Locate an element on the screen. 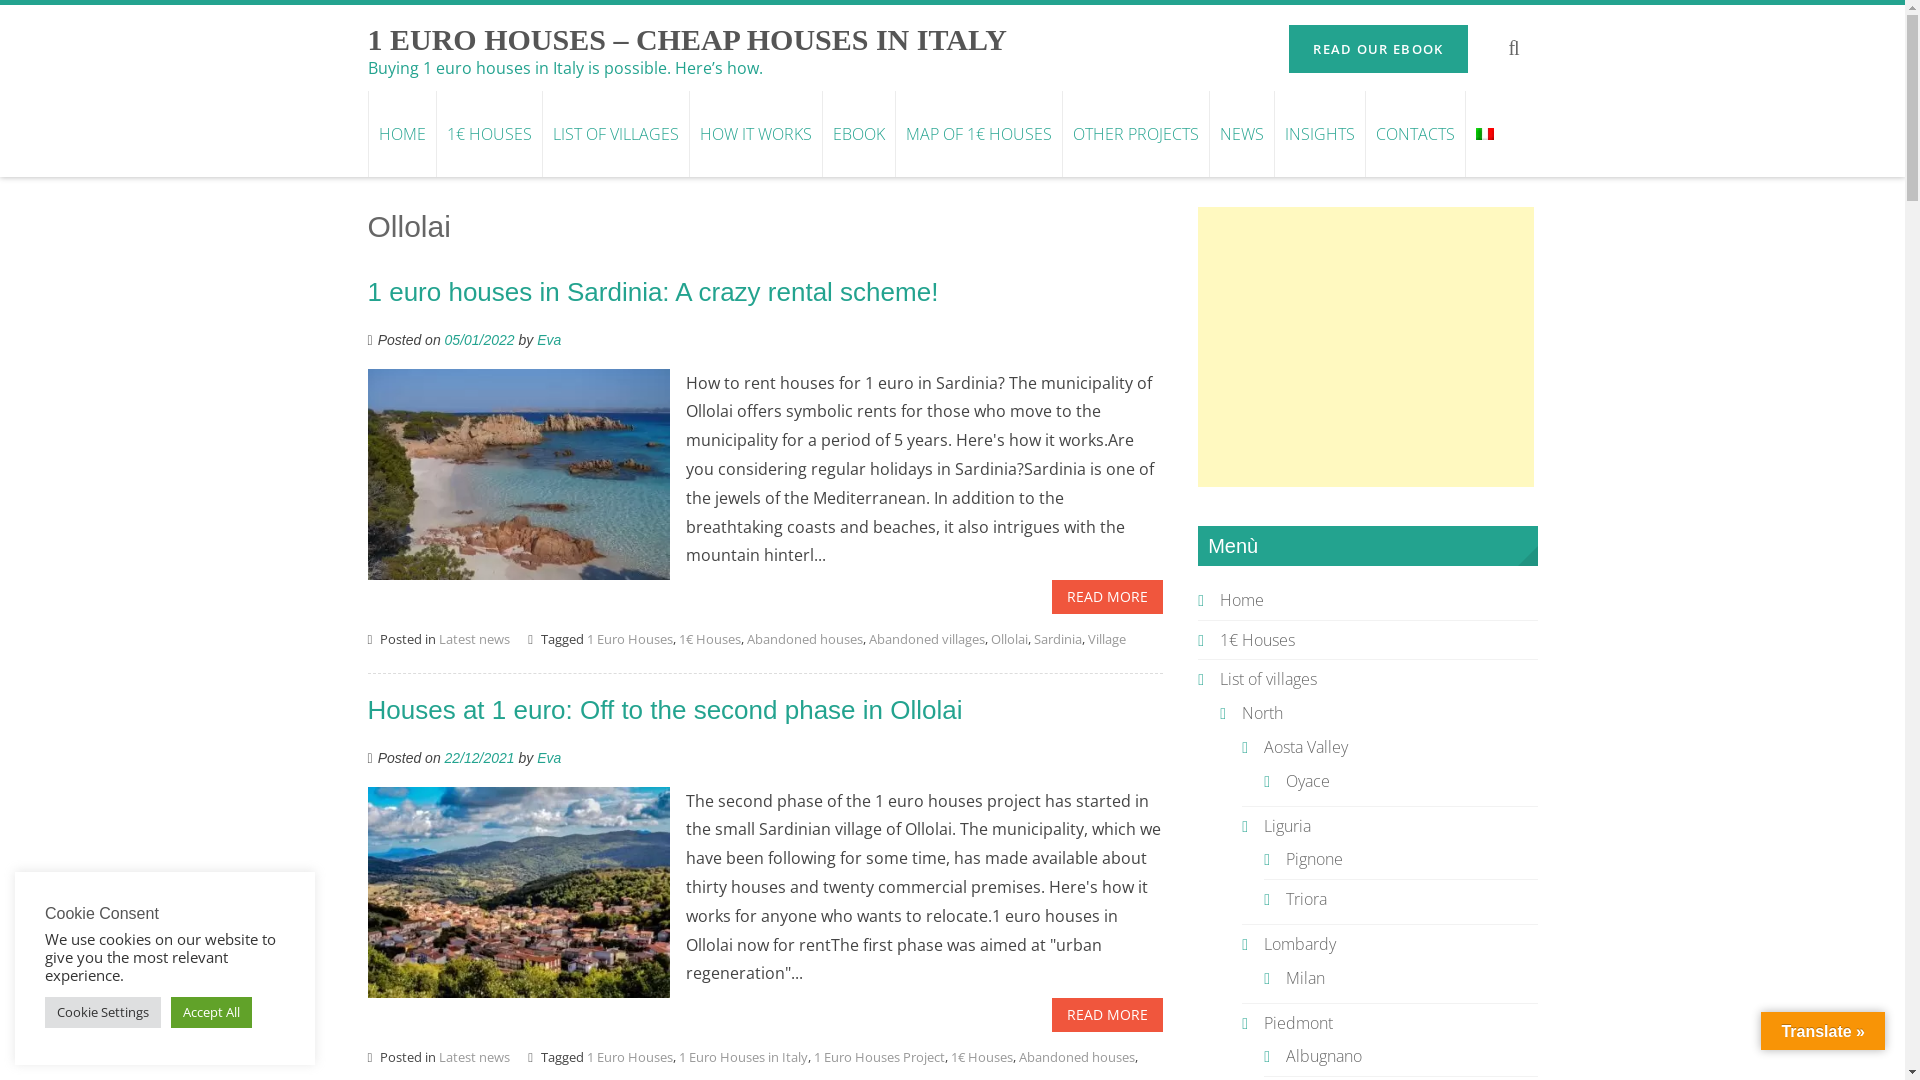 This screenshot has width=1920, height=1080. Abandoned villages is located at coordinates (927, 639).